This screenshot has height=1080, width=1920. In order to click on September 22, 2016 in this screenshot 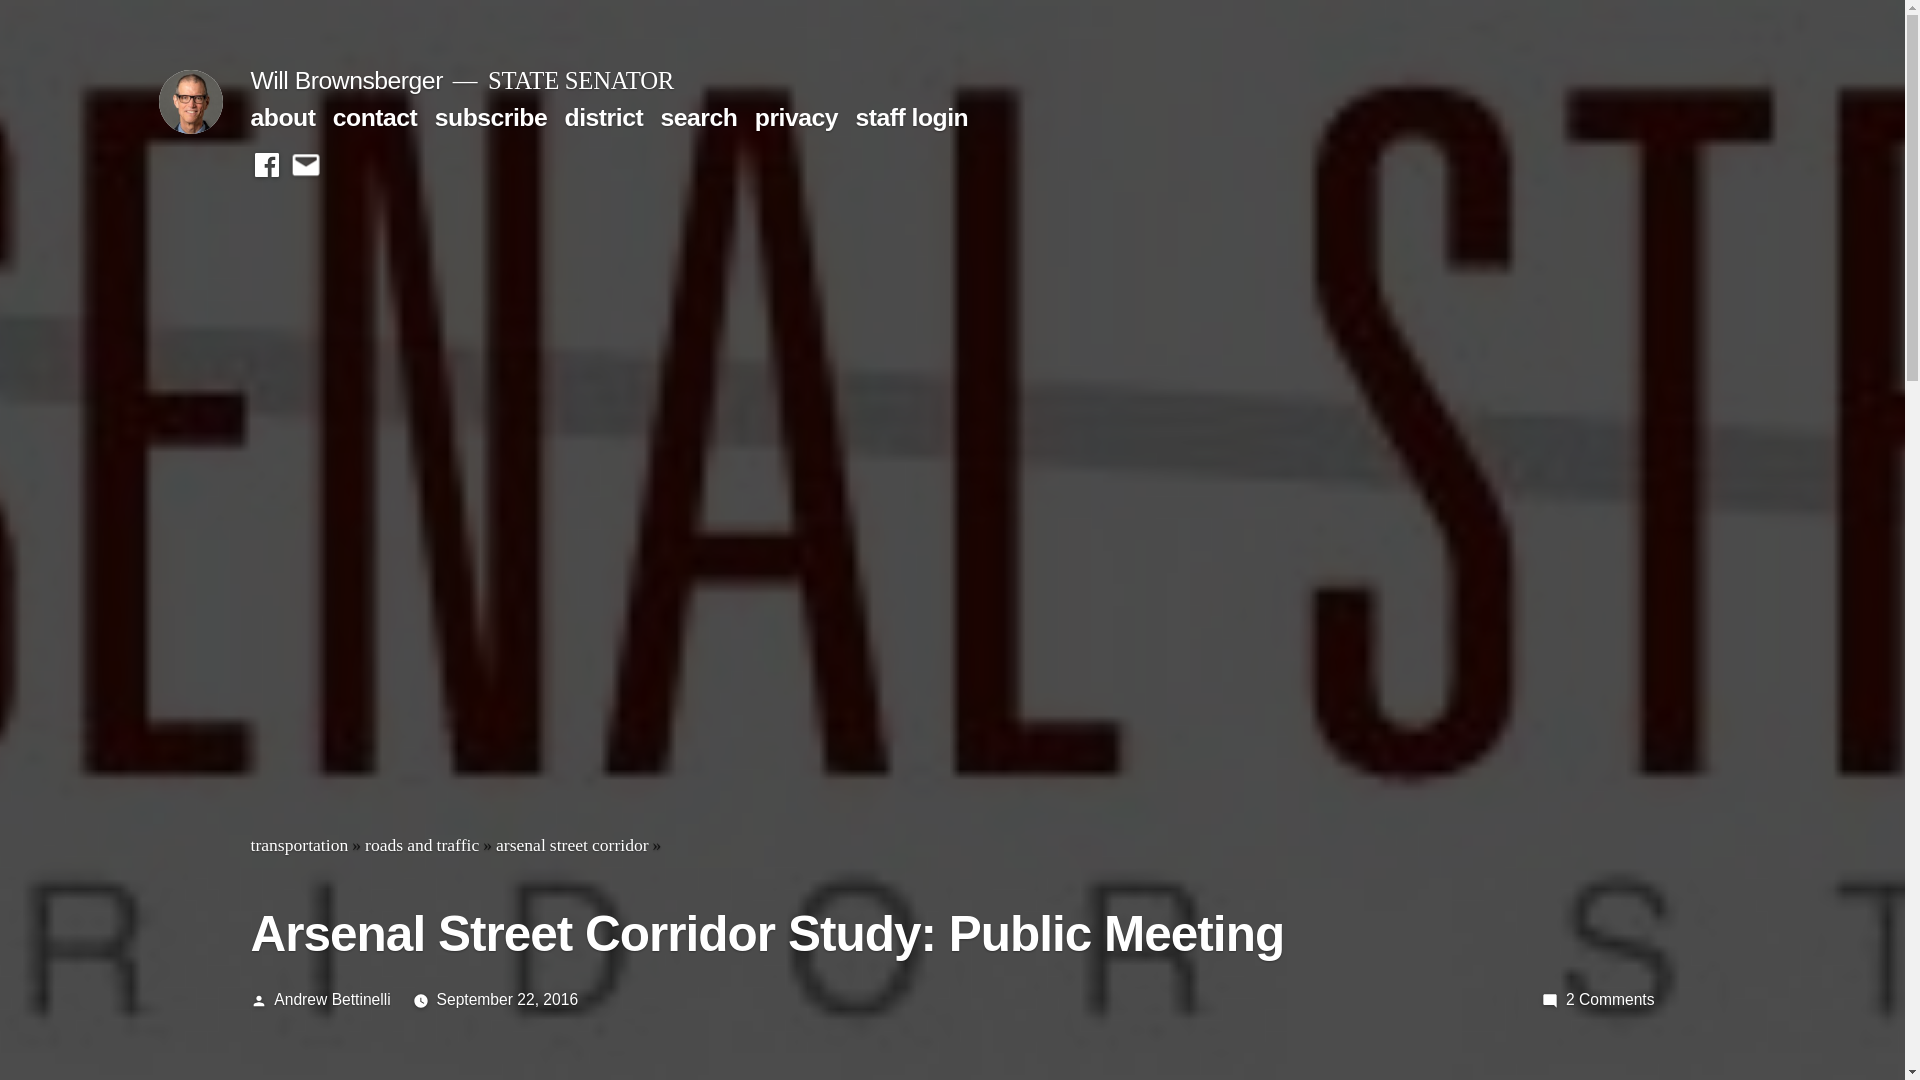, I will do `click(508, 999)`.